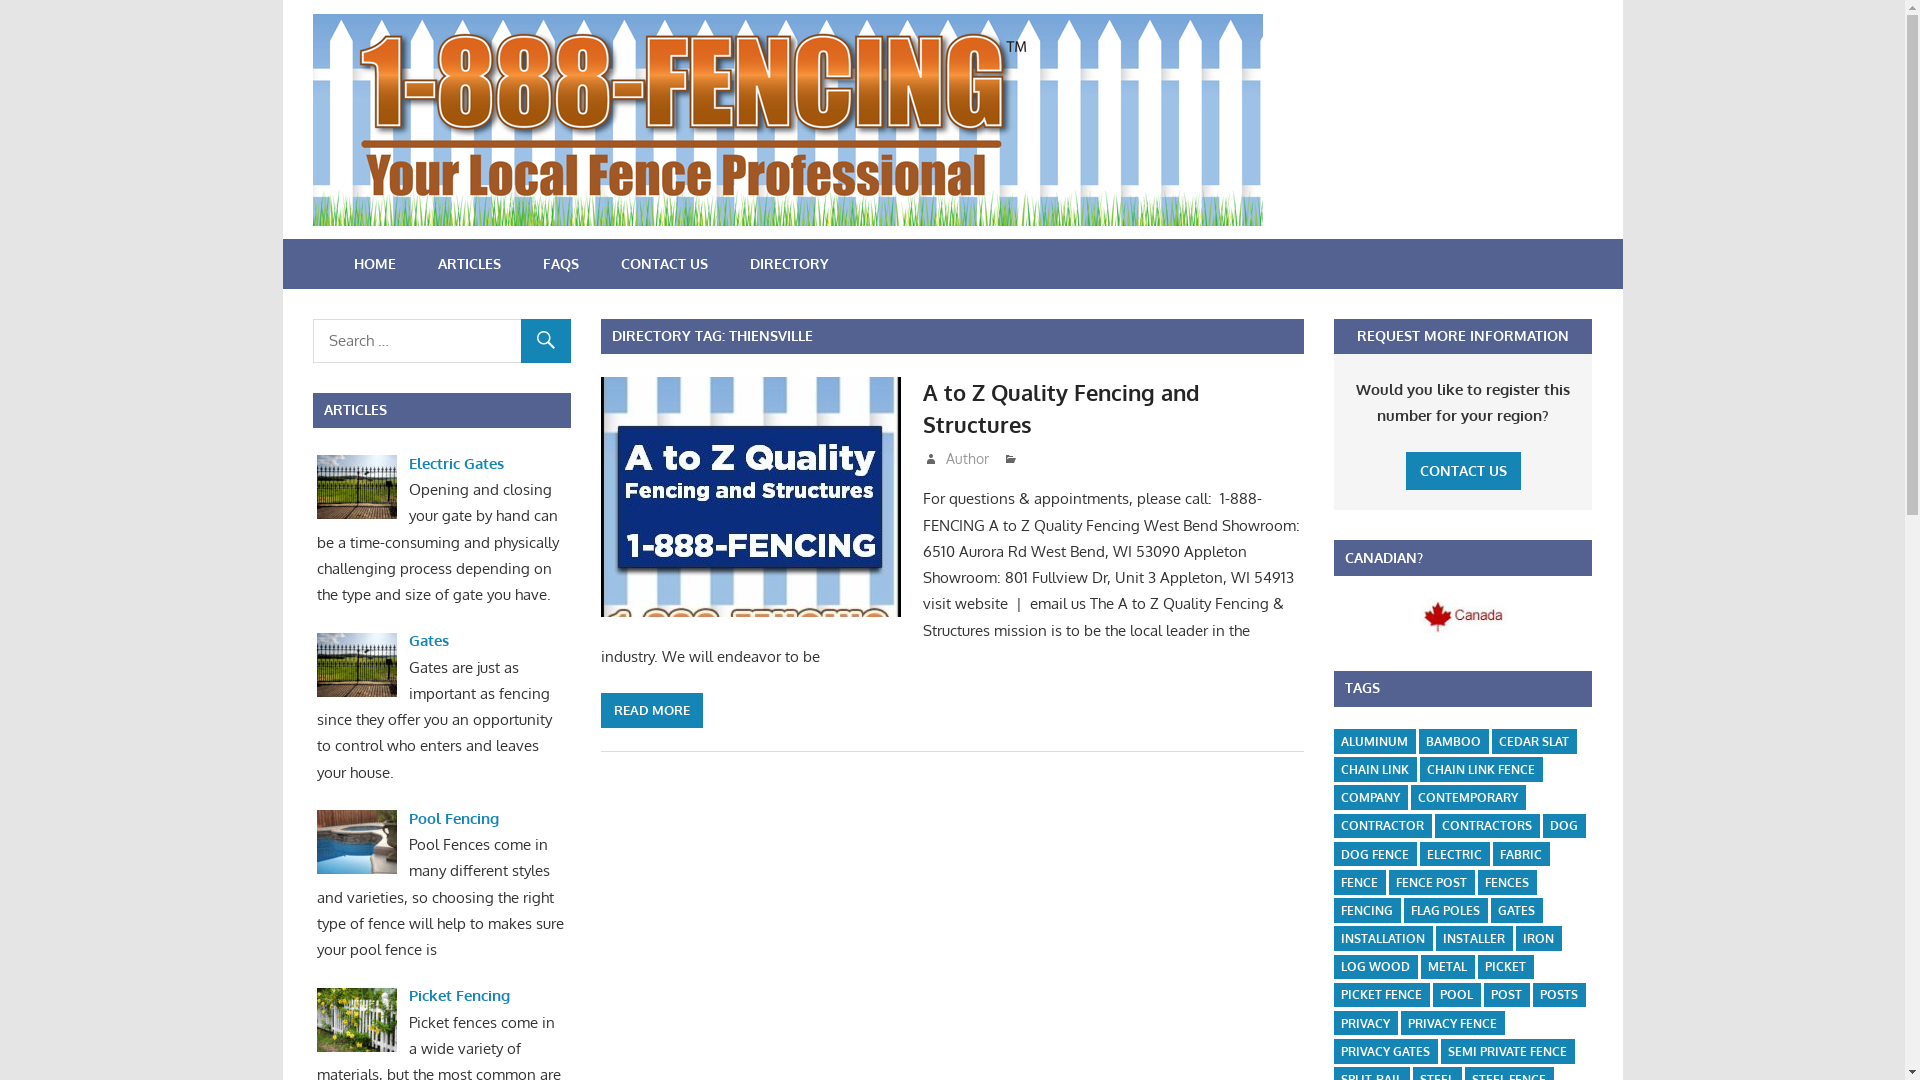 This screenshot has width=1920, height=1080. Describe the element at coordinates (441, 341) in the screenshot. I see `Search for:` at that location.